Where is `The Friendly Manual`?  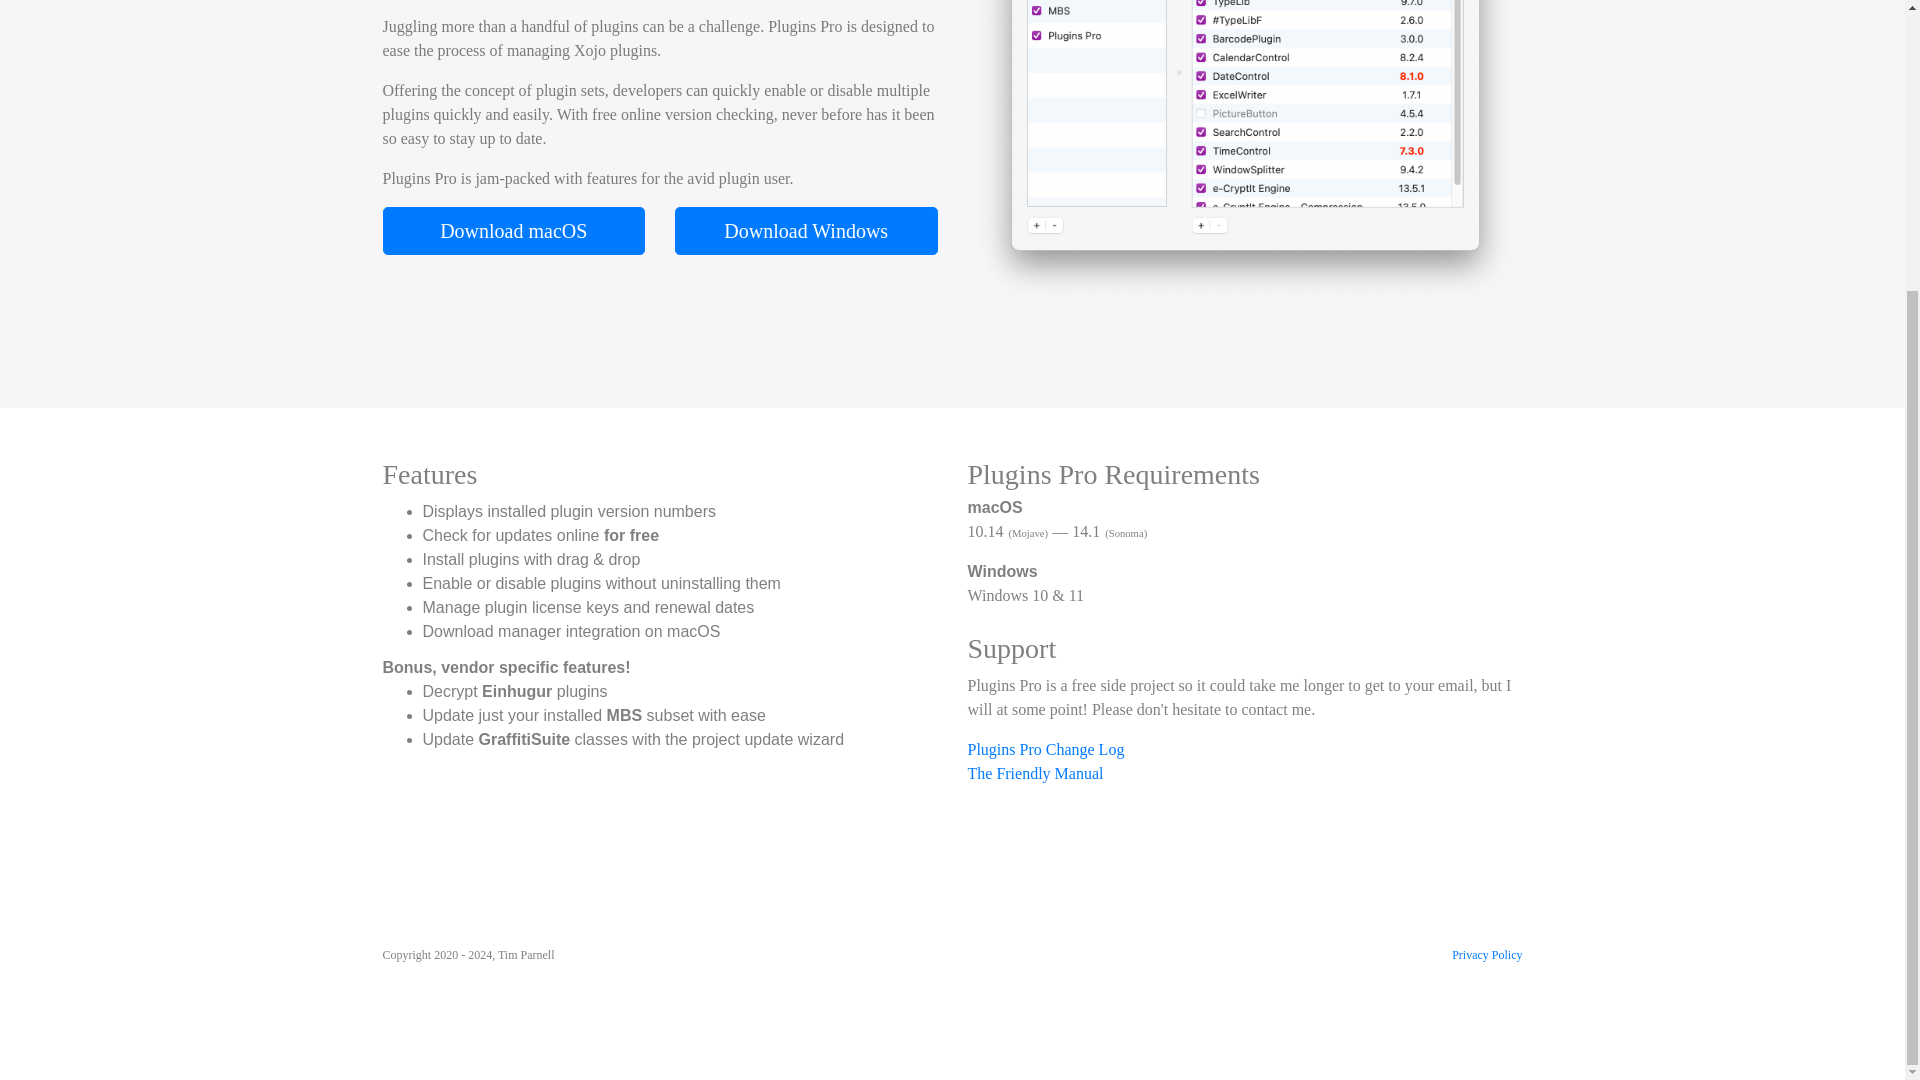 The Friendly Manual is located at coordinates (1244, 774).